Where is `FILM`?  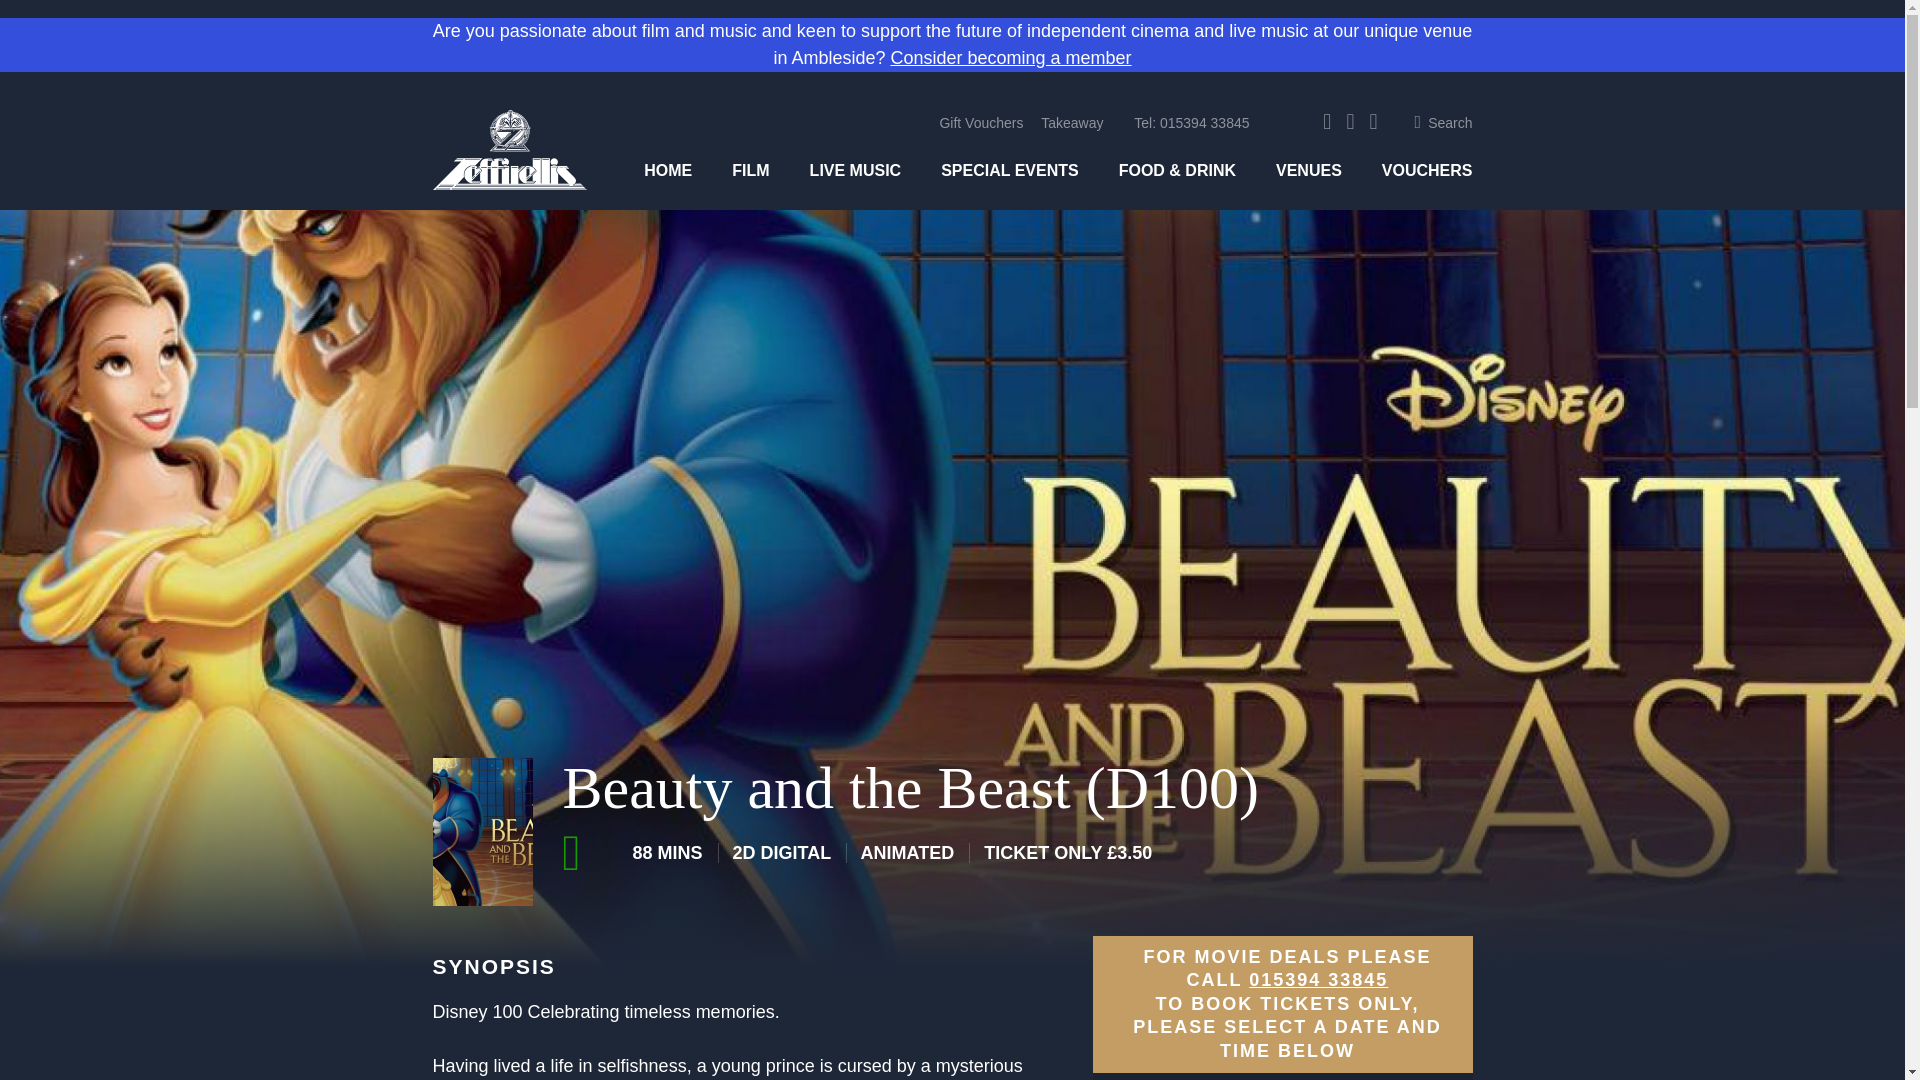 FILM is located at coordinates (750, 170).